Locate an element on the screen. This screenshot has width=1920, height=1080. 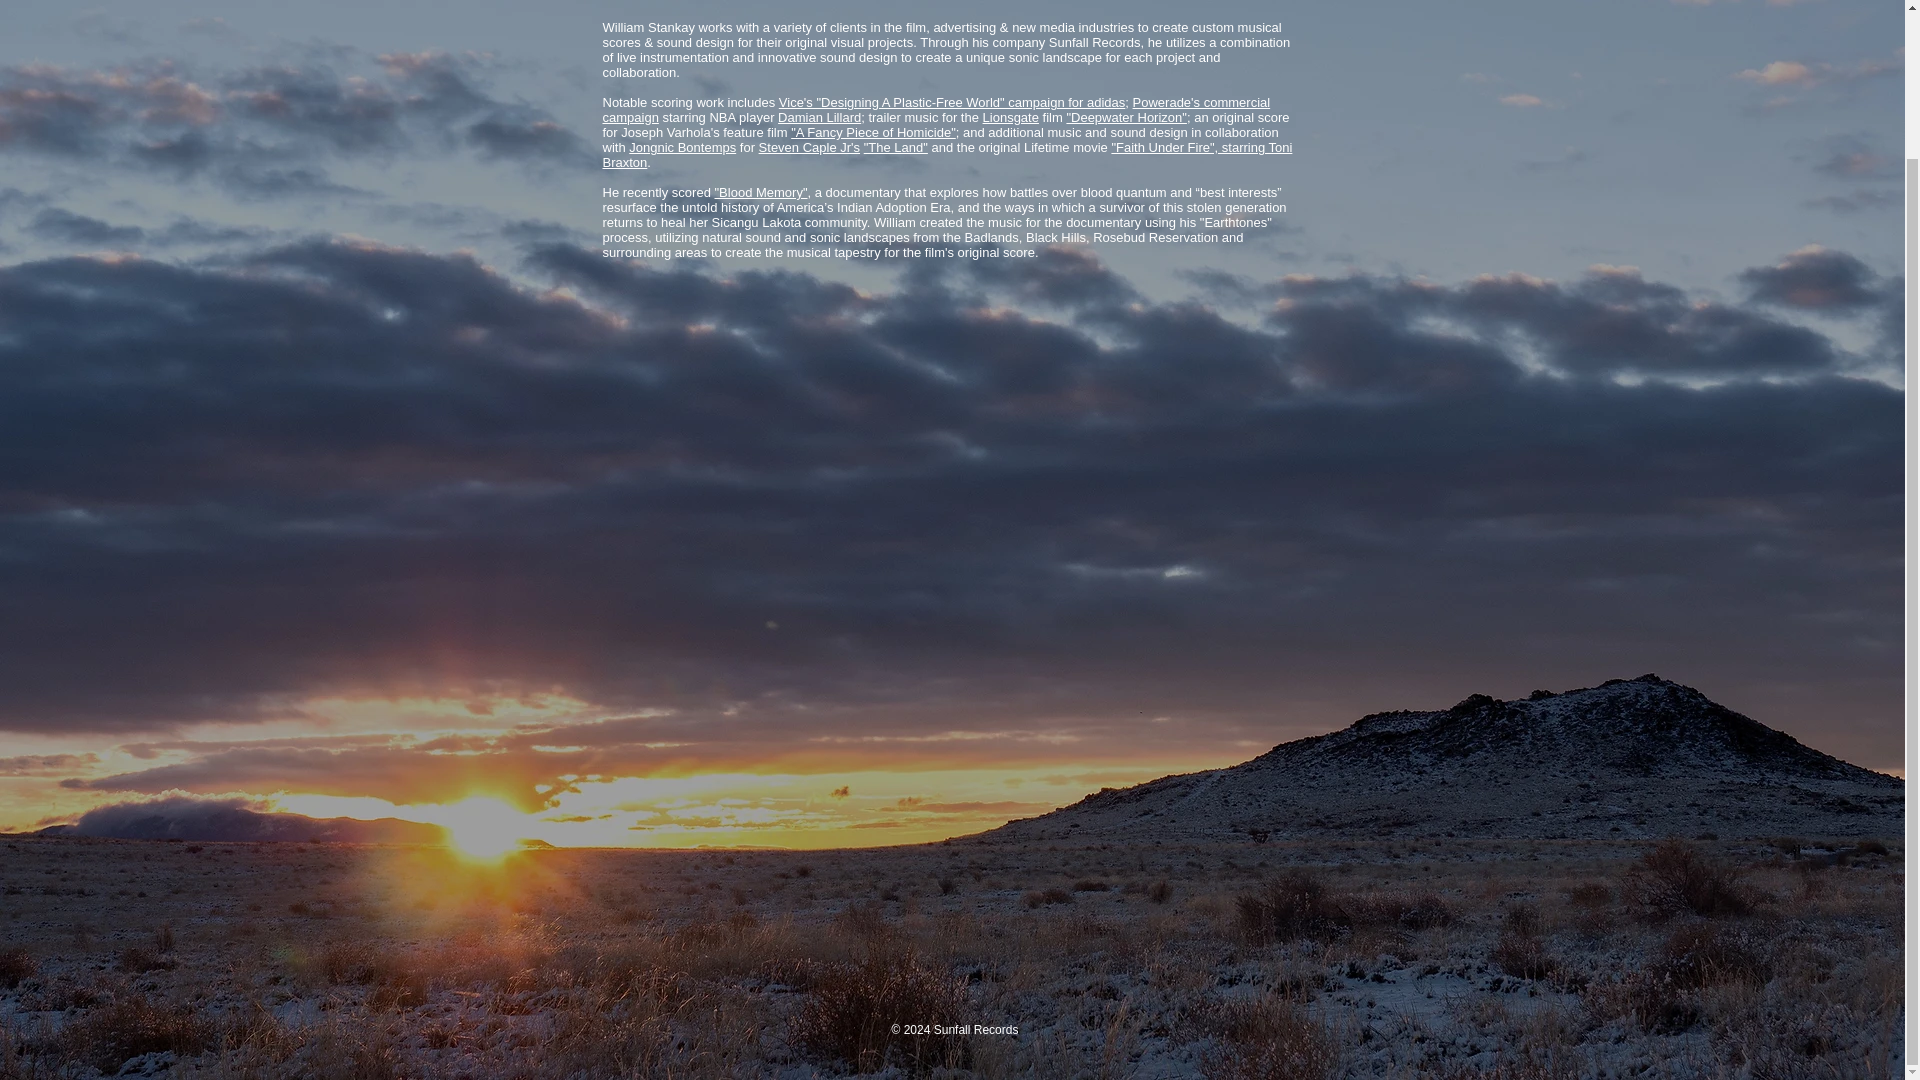
Steven Caple Jr's is located at coordinates (809, 148).